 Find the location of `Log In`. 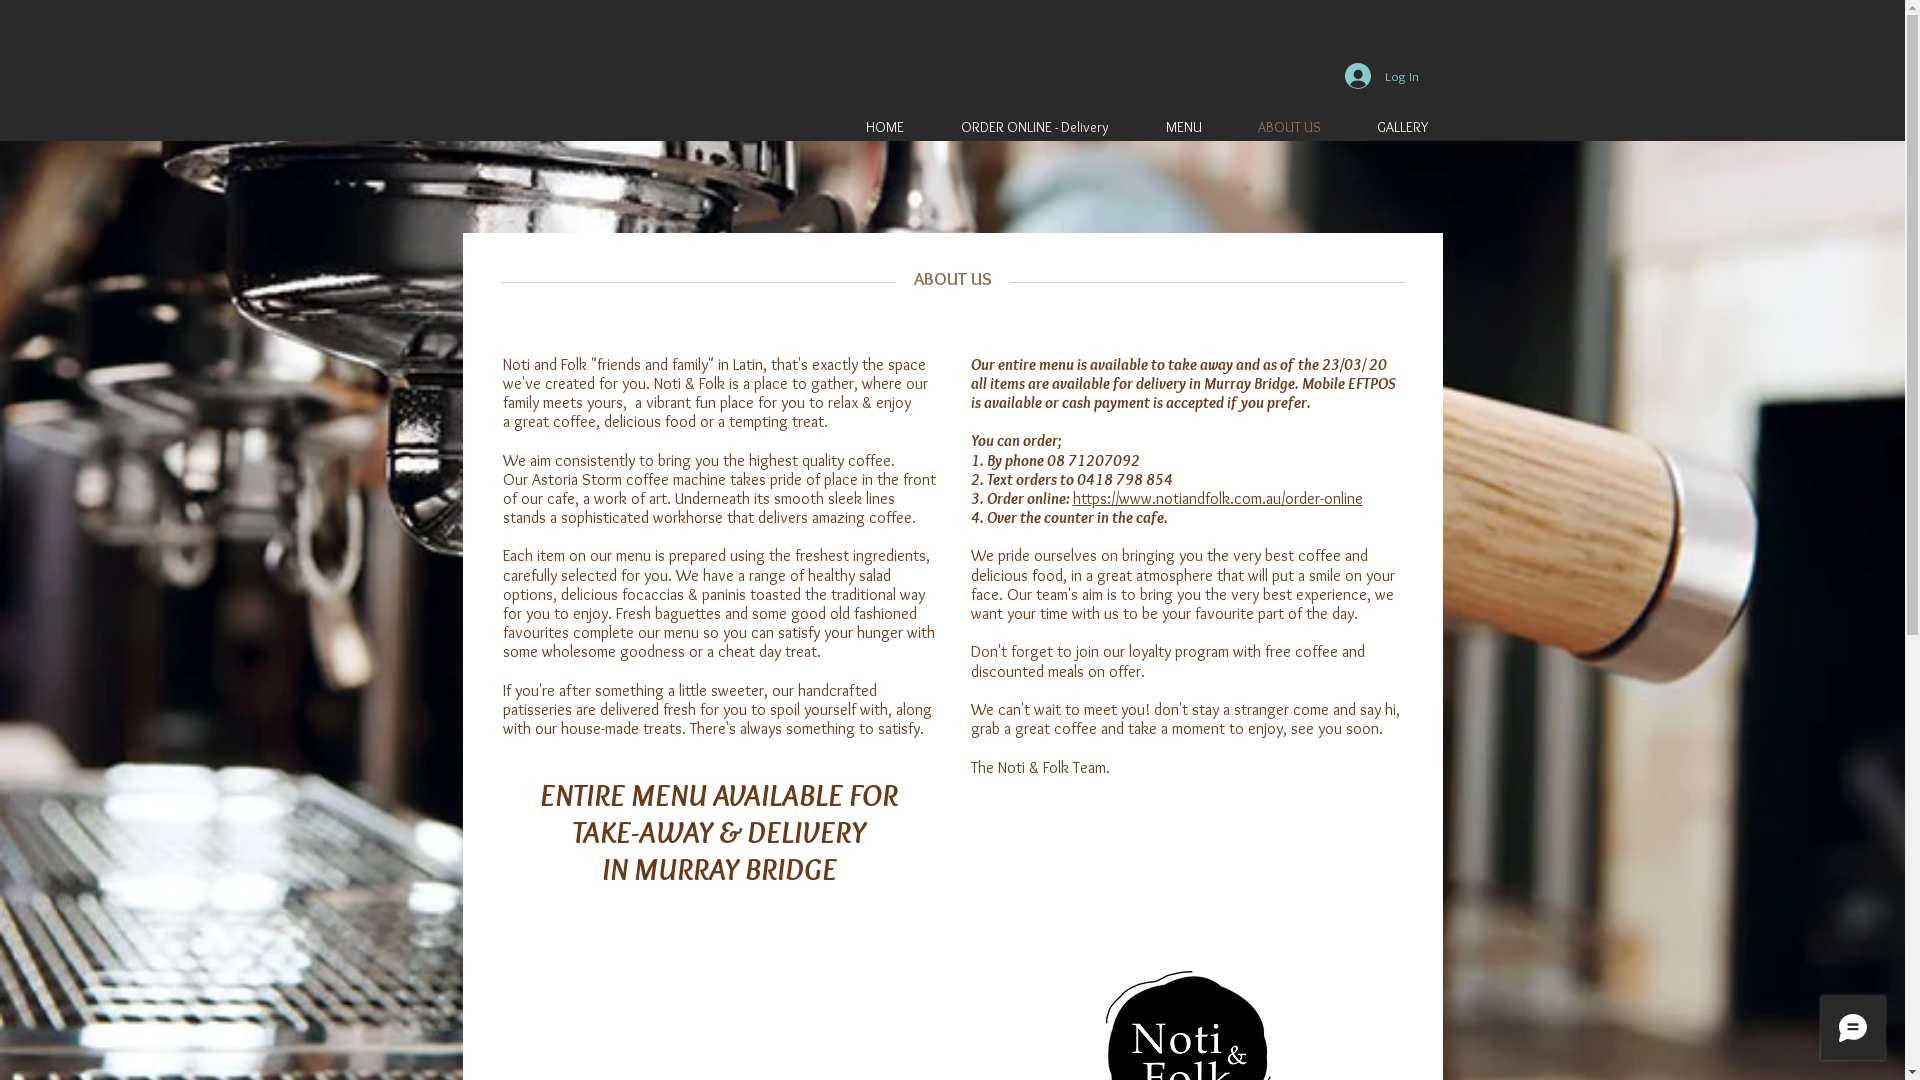

Log In is located at coordinates (1381, 76).